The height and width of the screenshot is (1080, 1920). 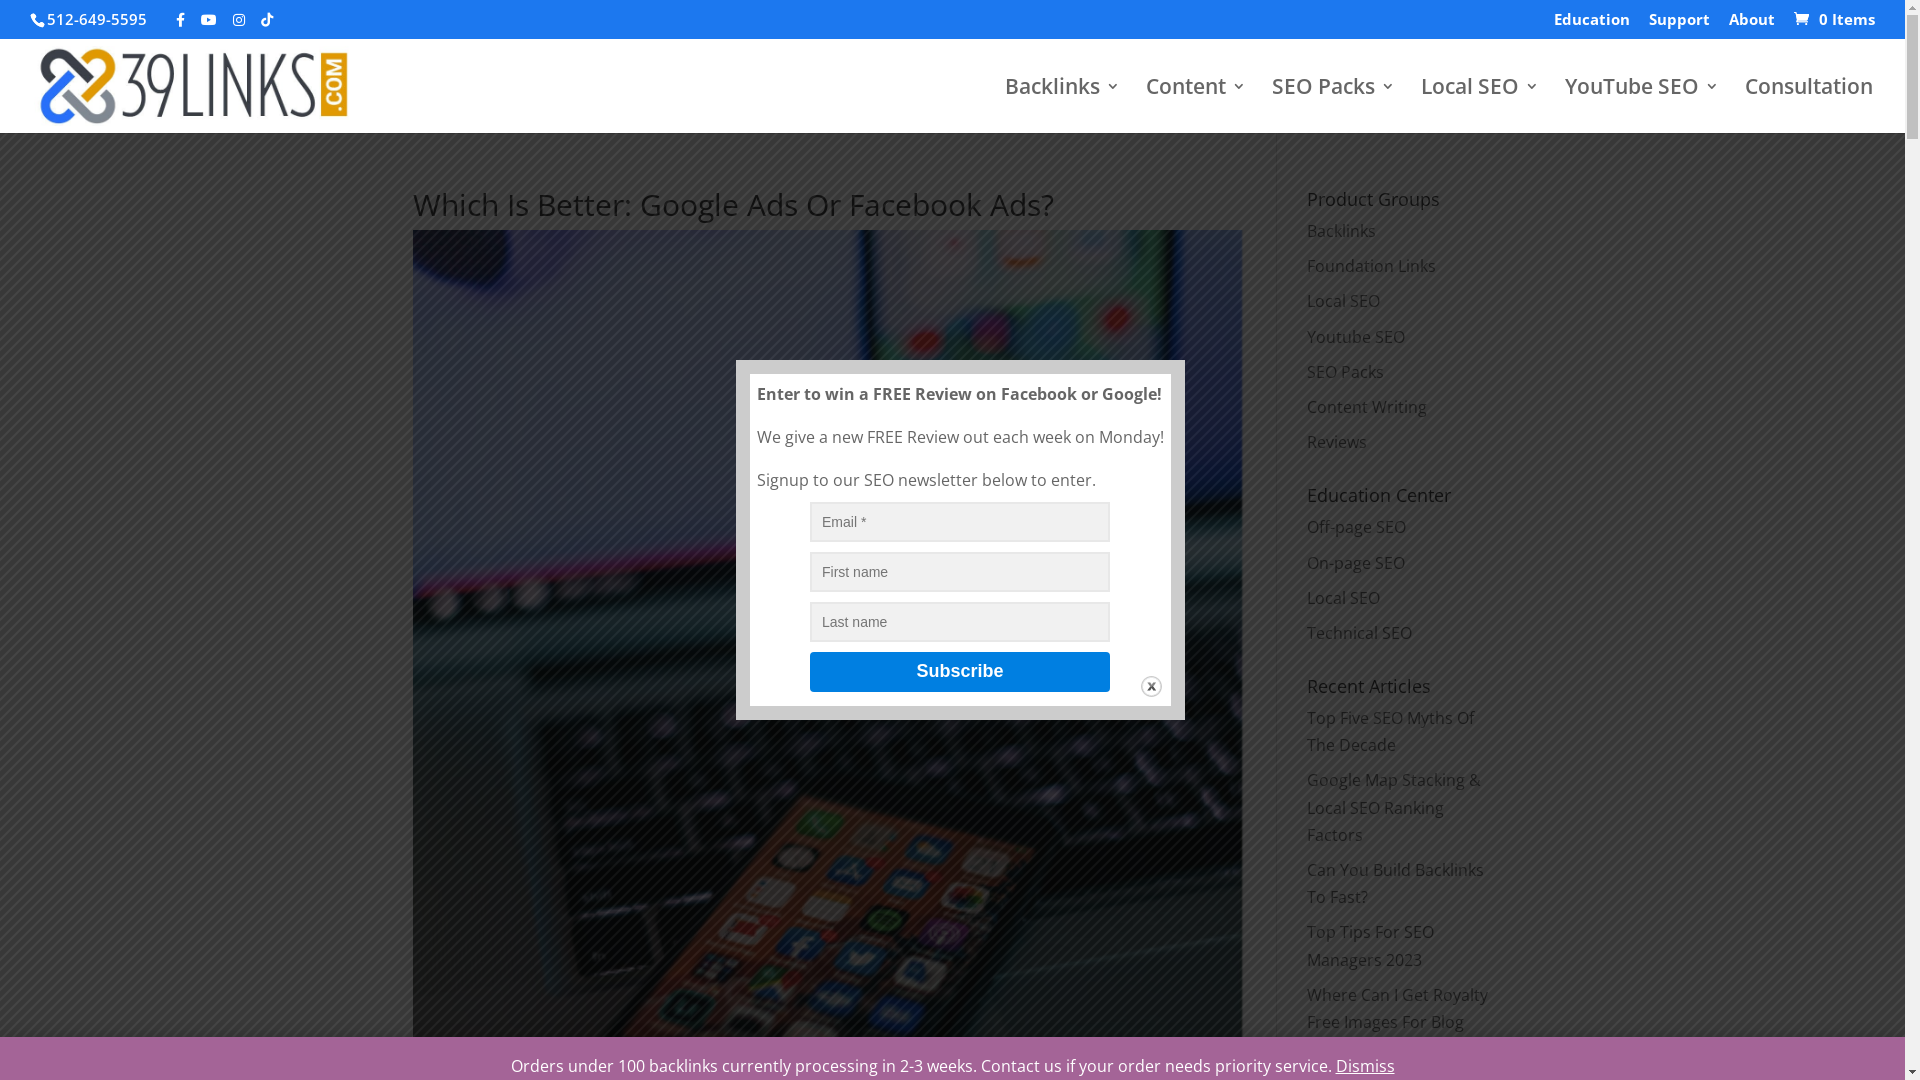 I want to click on Technical SEO, so click(x=1358, y=633).